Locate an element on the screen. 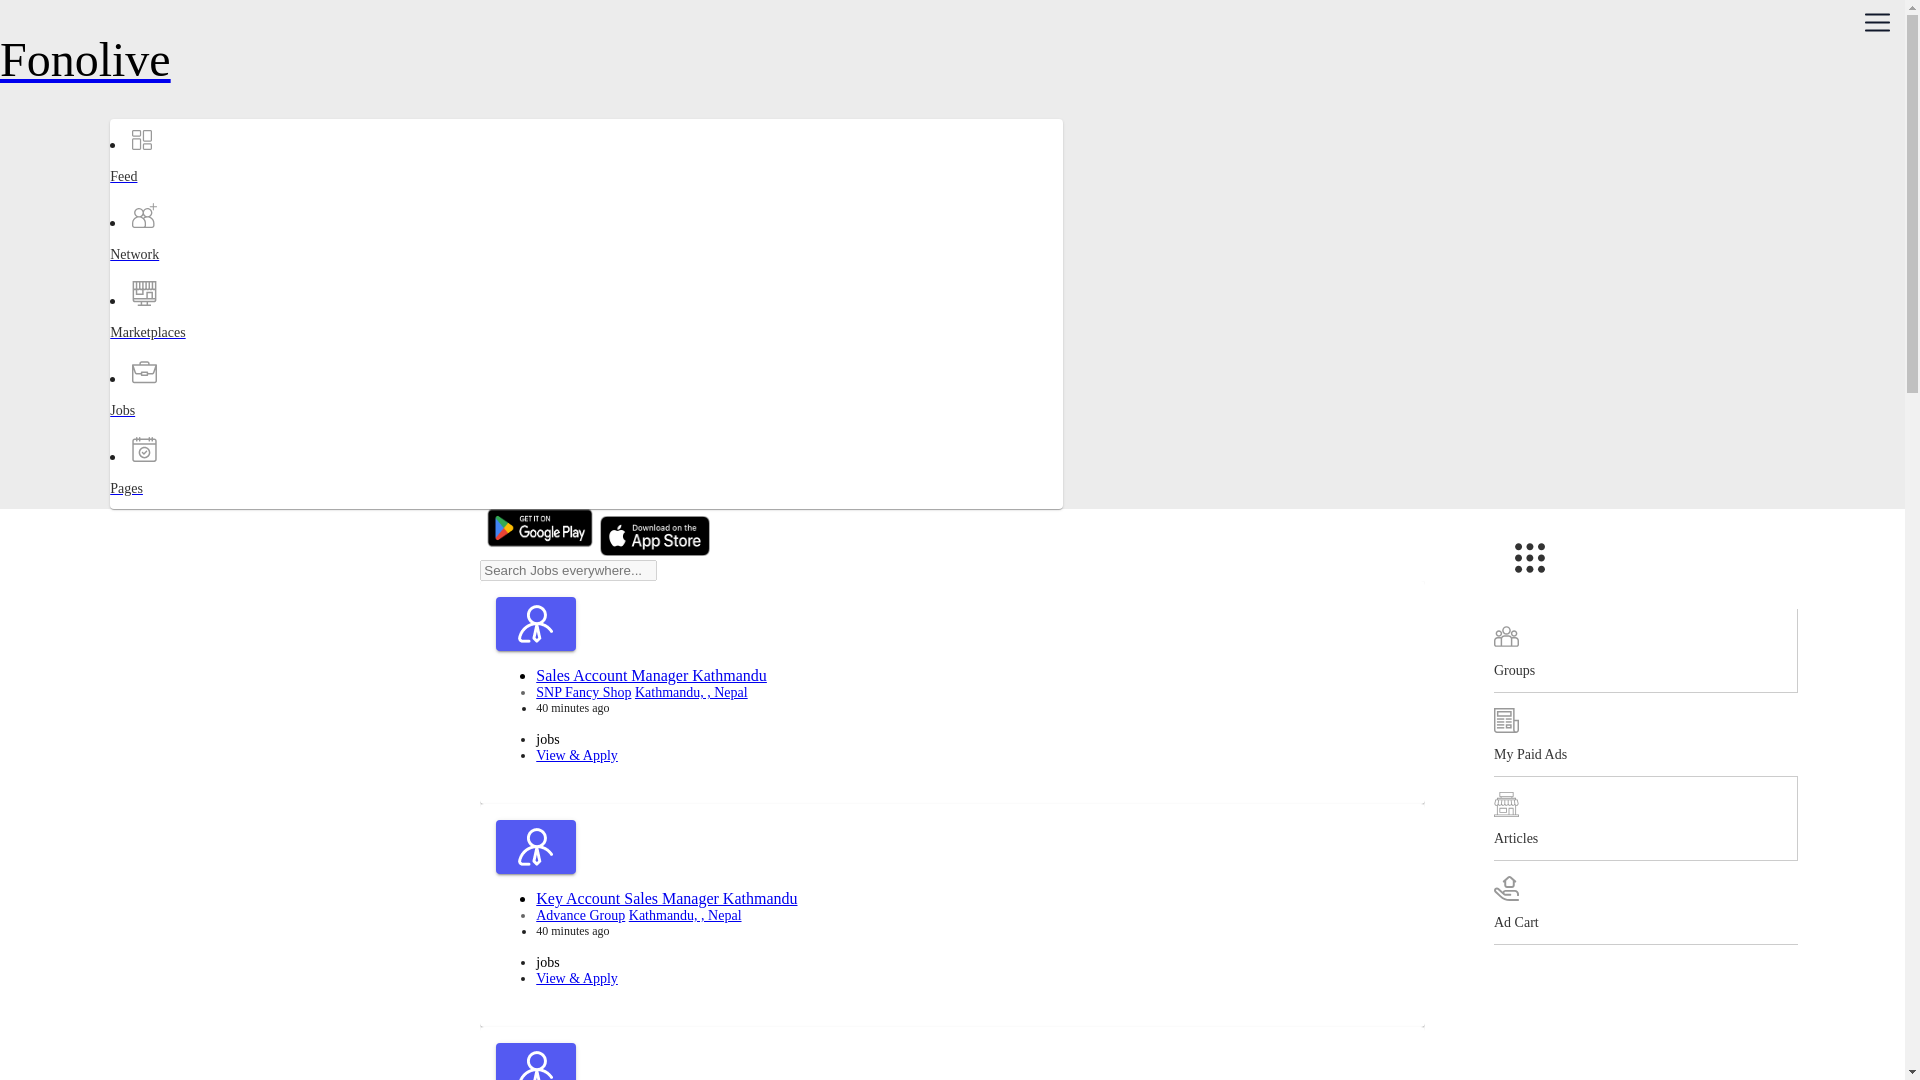 This screenshot has height=1080, width=1920. Network is located at coordinates (188, 272).